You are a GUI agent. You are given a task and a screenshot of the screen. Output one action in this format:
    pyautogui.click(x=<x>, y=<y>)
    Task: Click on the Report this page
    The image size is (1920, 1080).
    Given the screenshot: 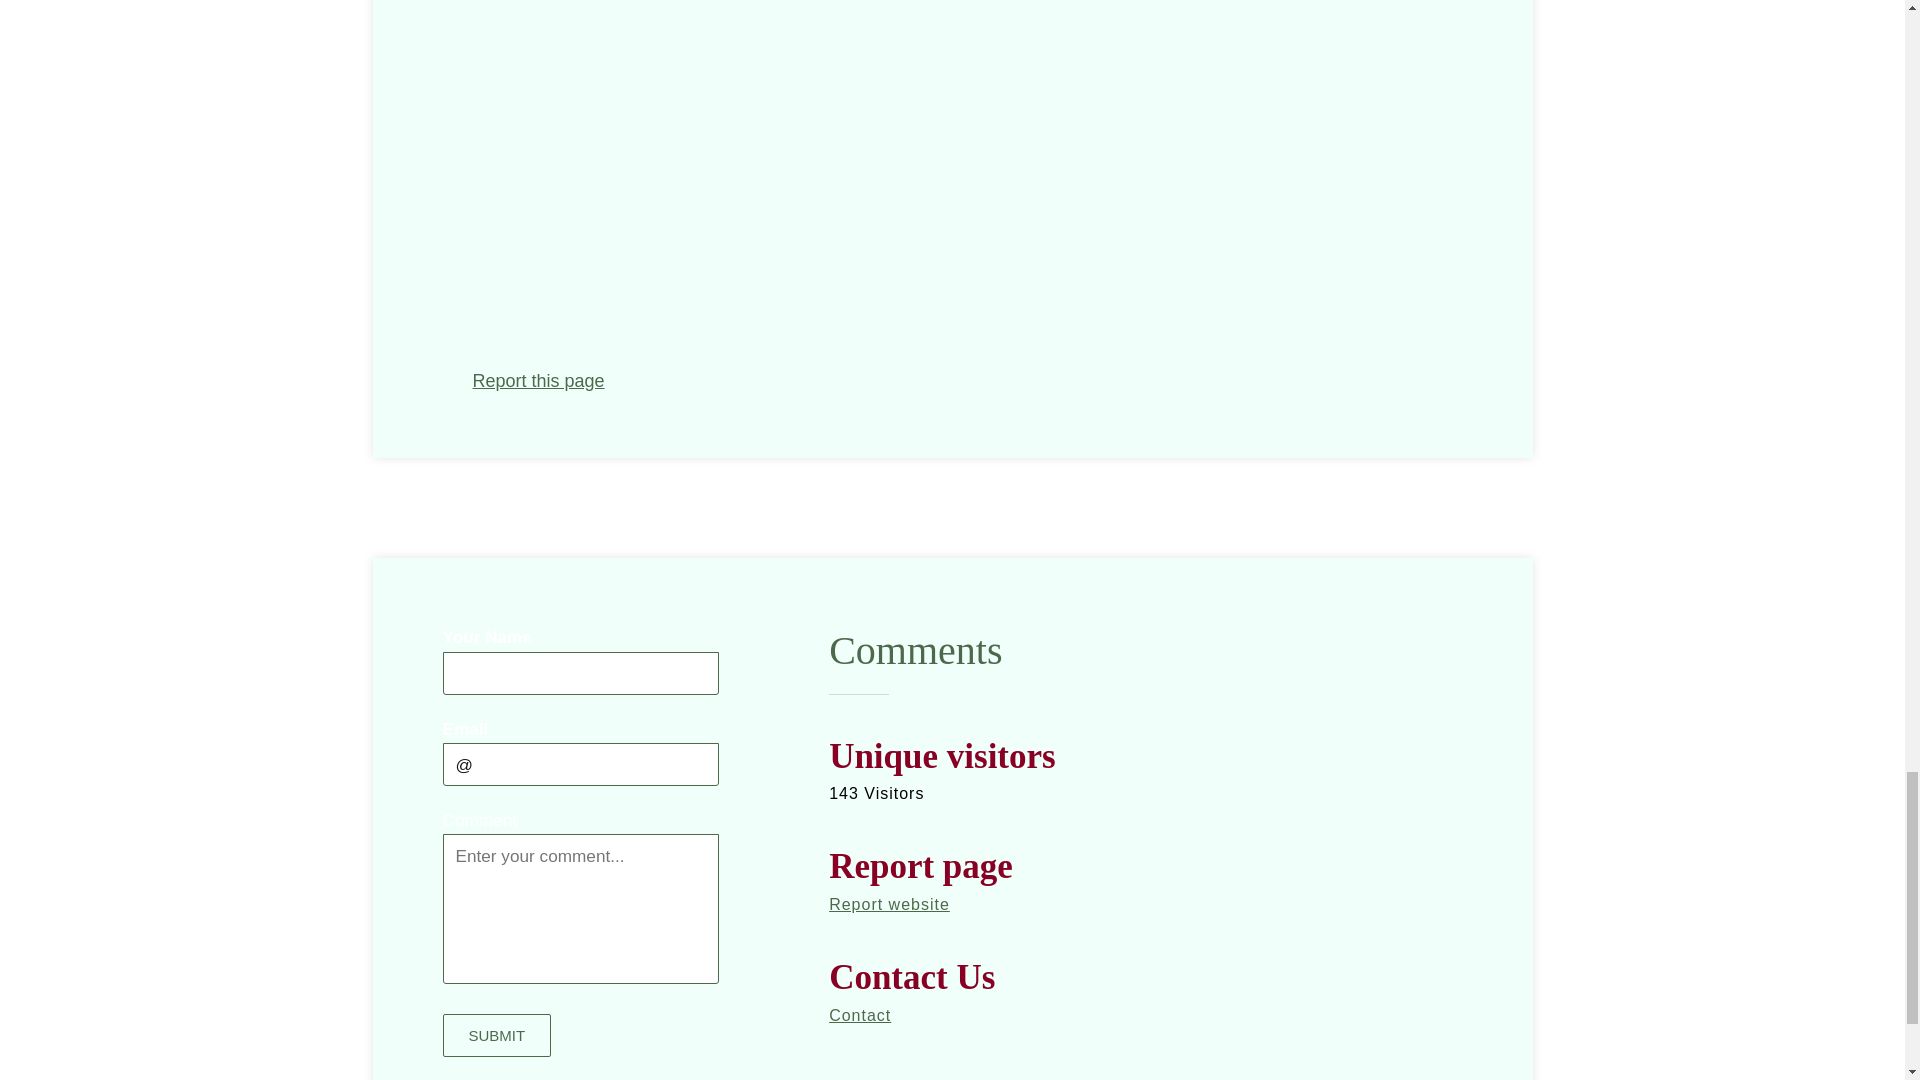 What is the action you would take?
    pyautogui.click(x=538, y=380)
    